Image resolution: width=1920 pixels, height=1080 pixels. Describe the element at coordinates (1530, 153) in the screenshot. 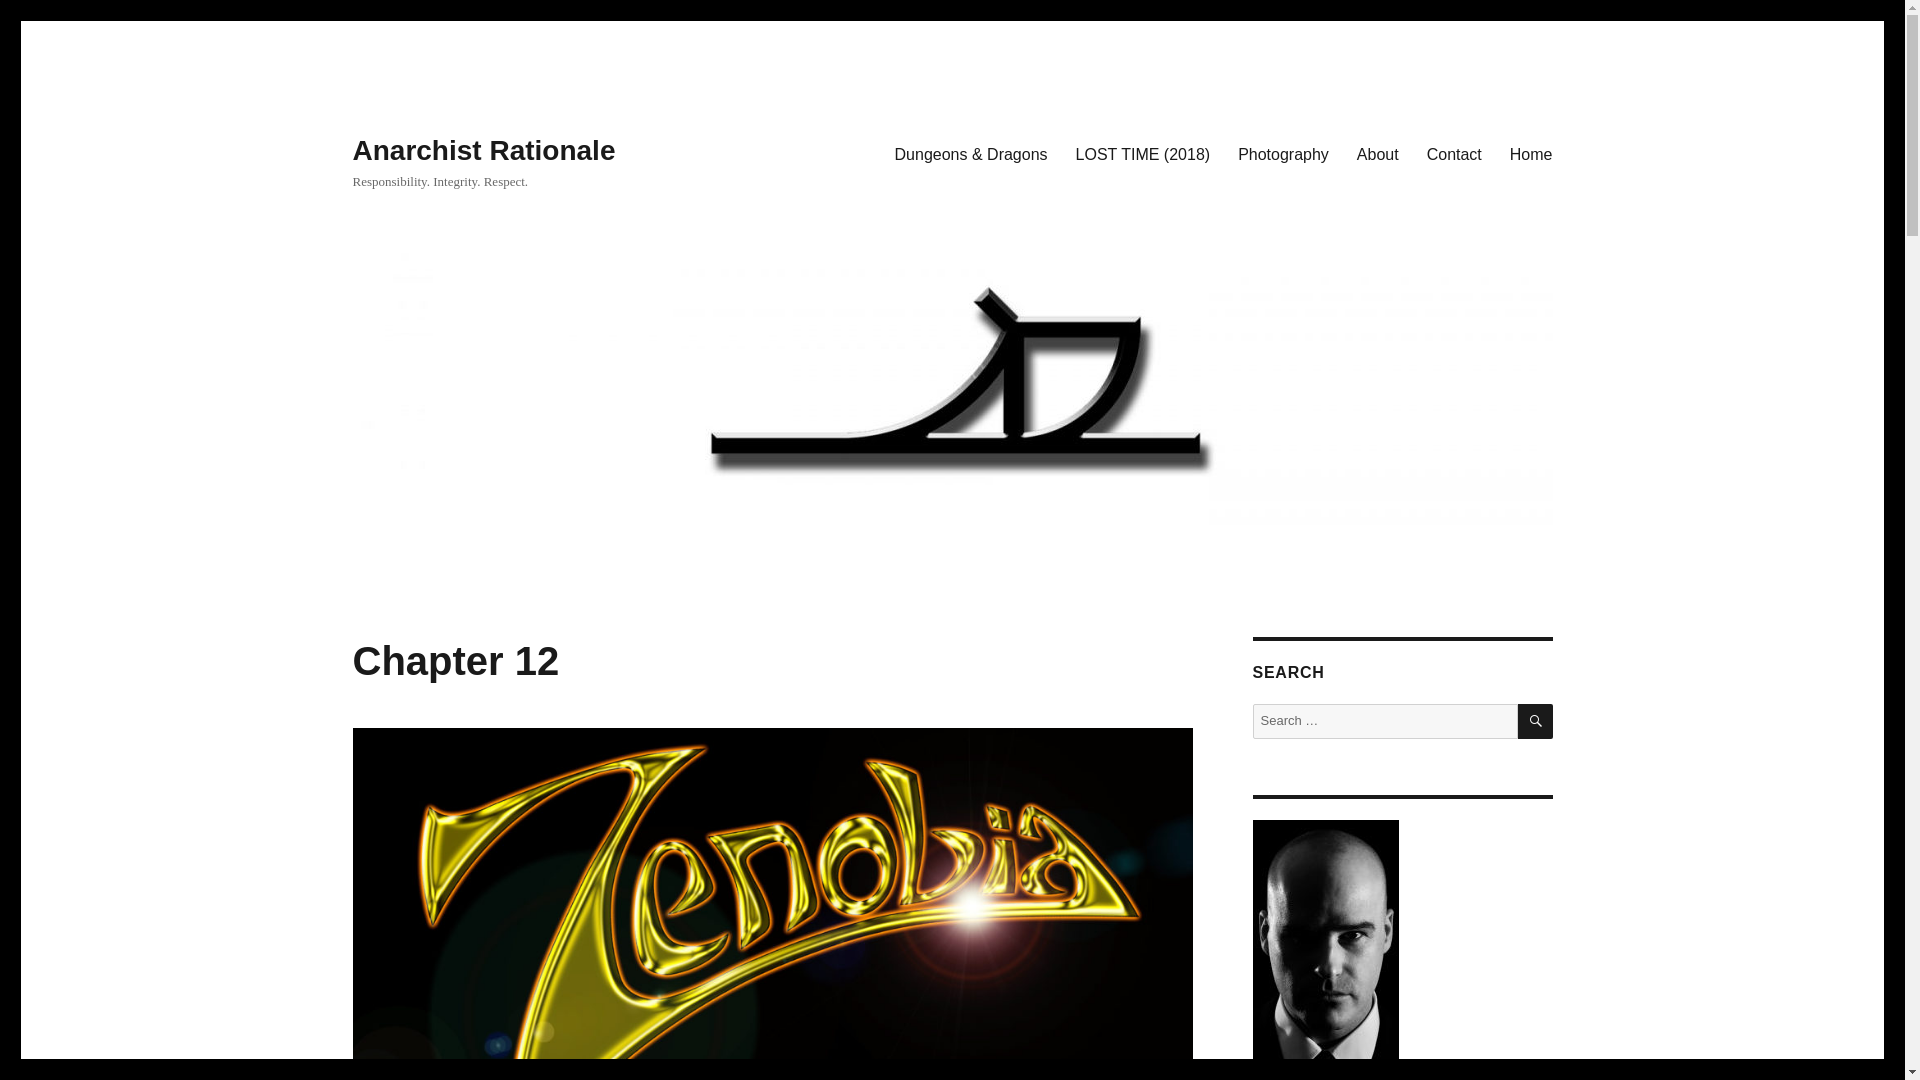

I see `Home` at that location.